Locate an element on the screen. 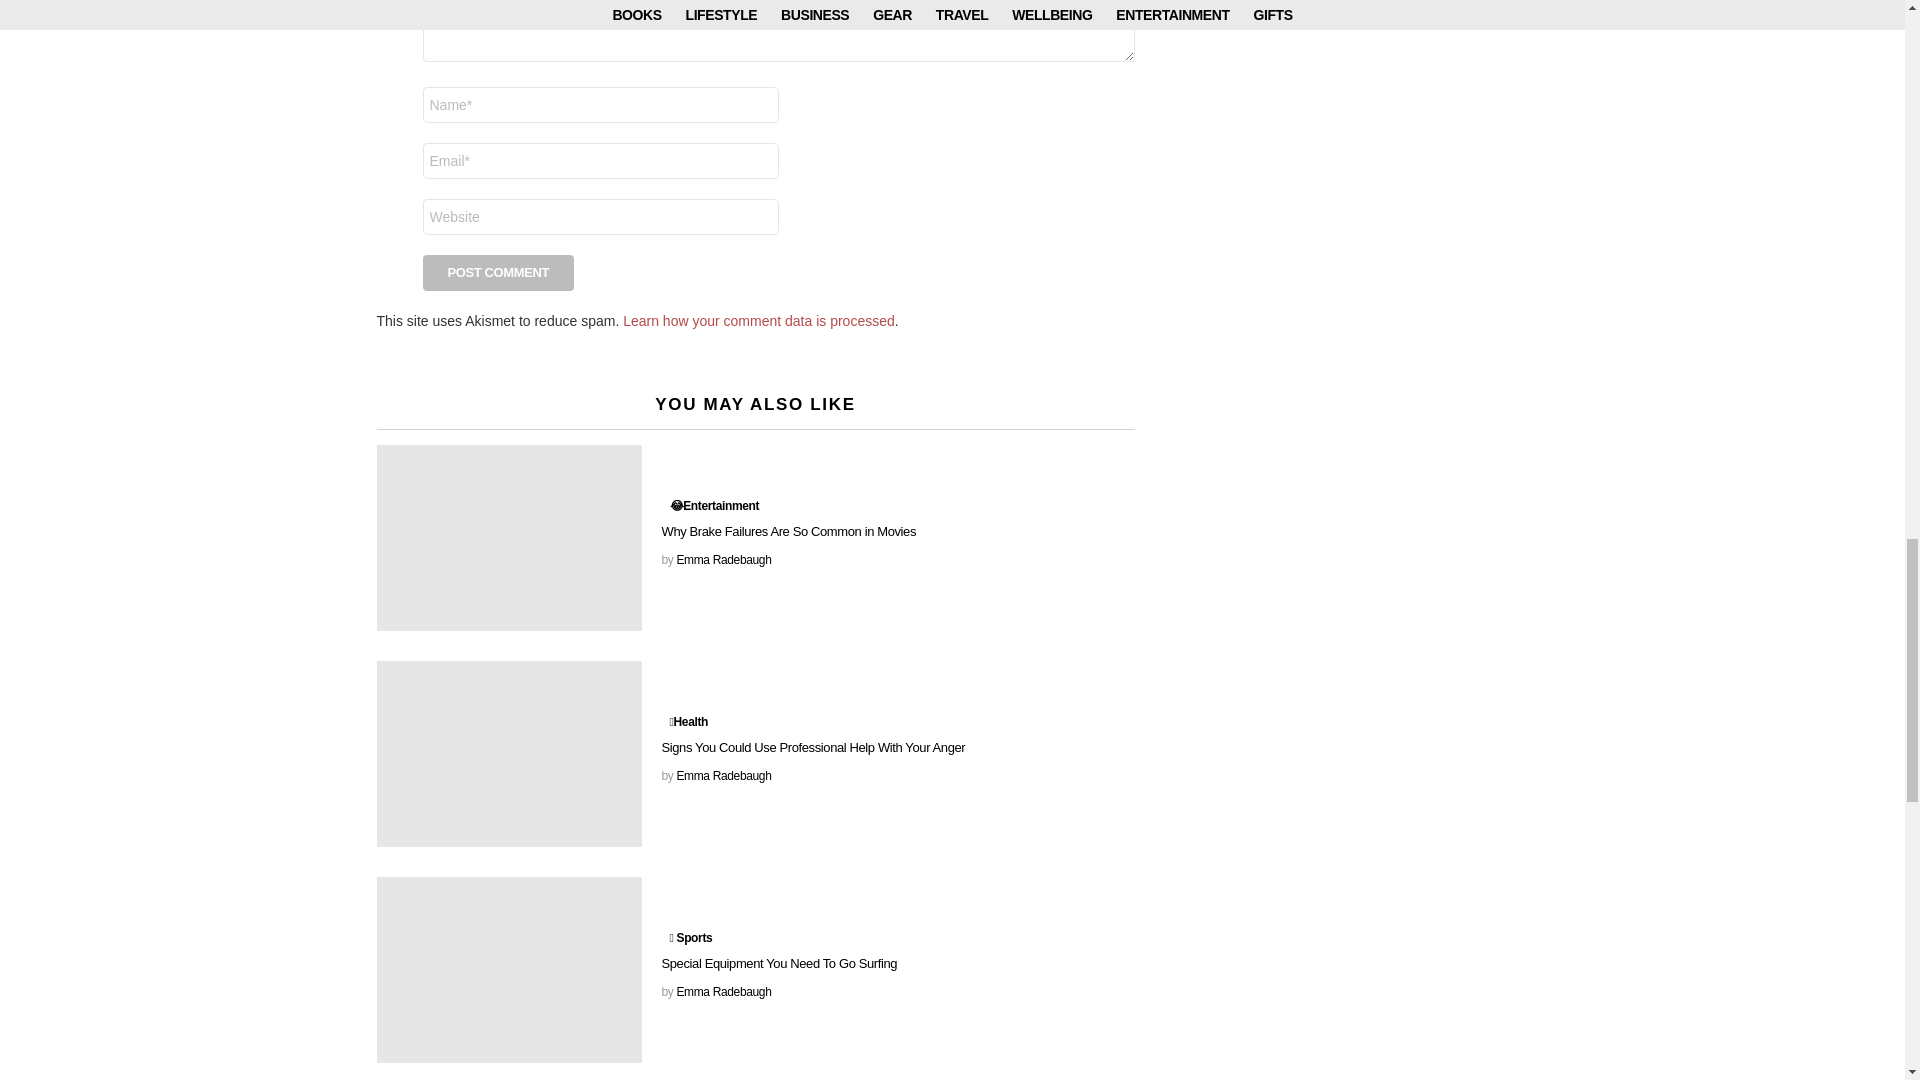 The width and height of the screenshot is (1920, 1080). Why Brake Failures Are So Common in Movies is located at coordinates (508, 537).